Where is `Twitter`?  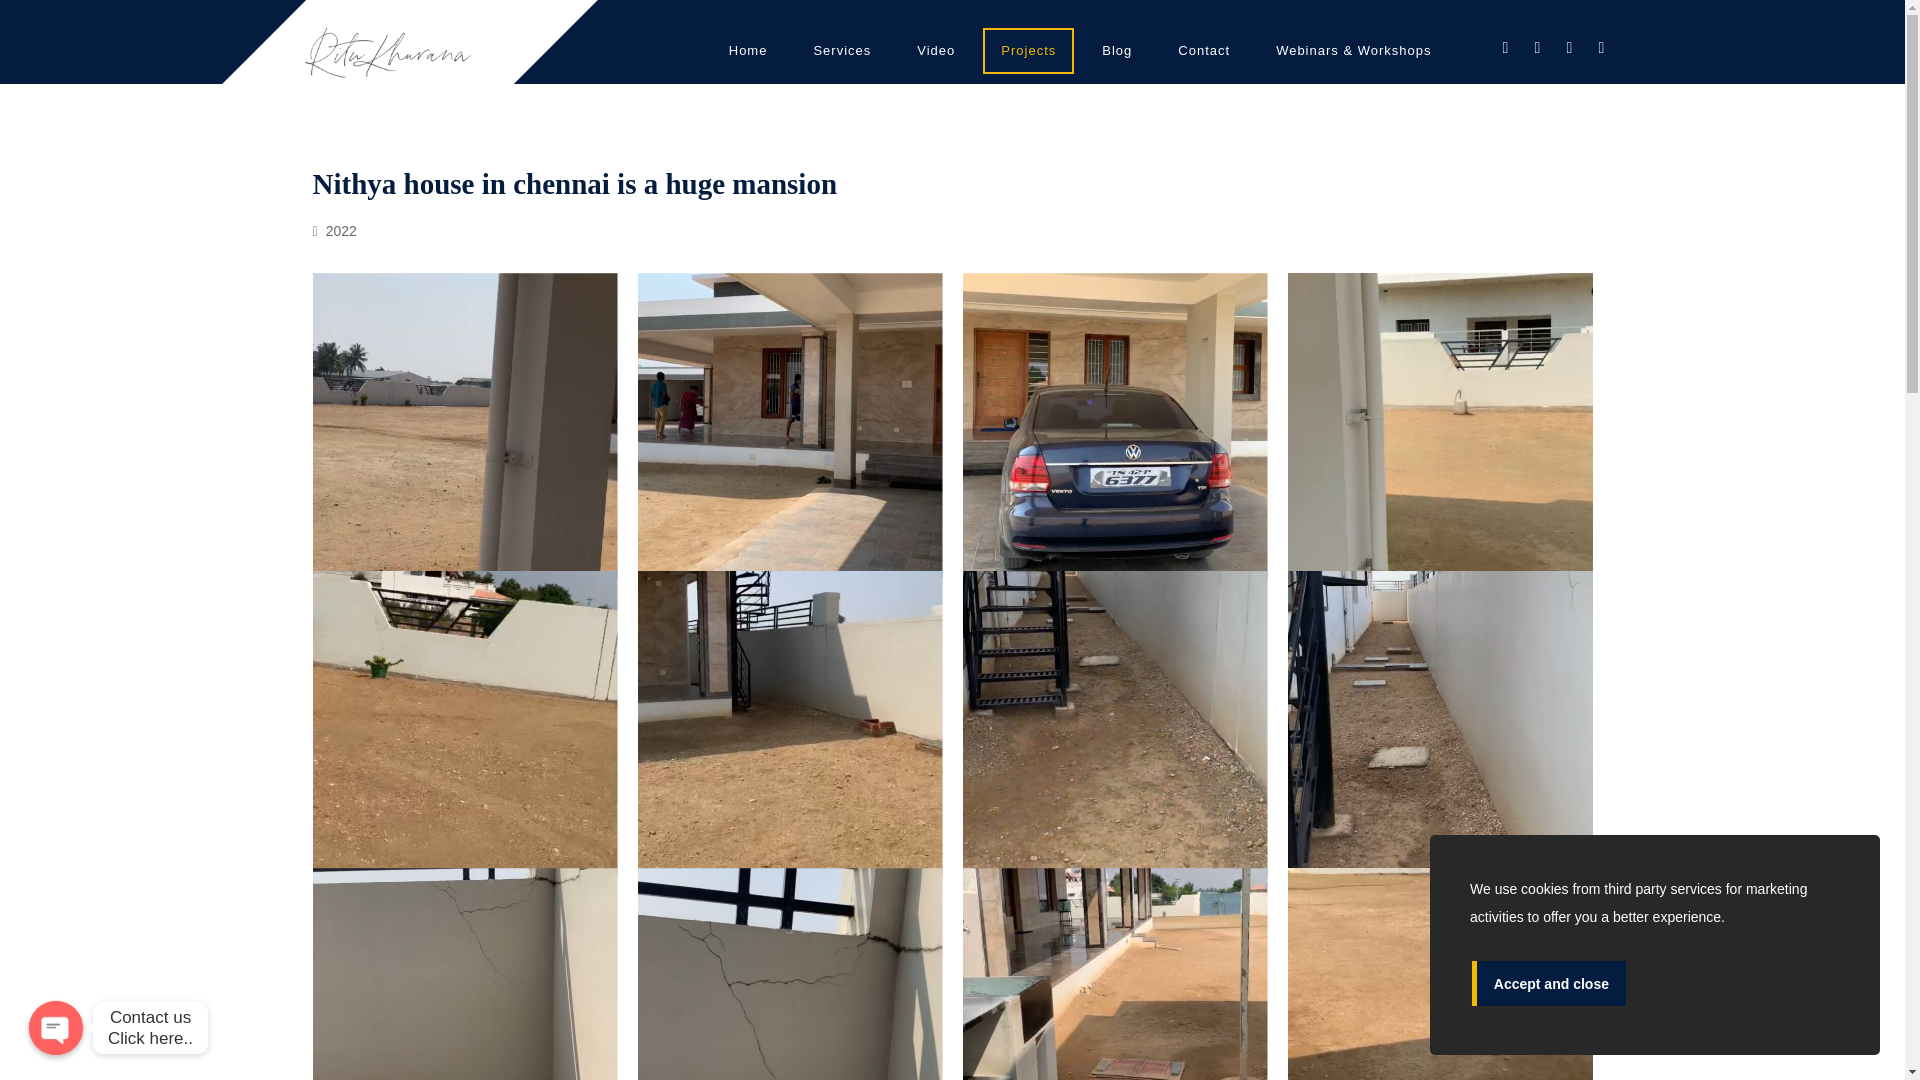 Twitter is located at coordinates (1536, 48).